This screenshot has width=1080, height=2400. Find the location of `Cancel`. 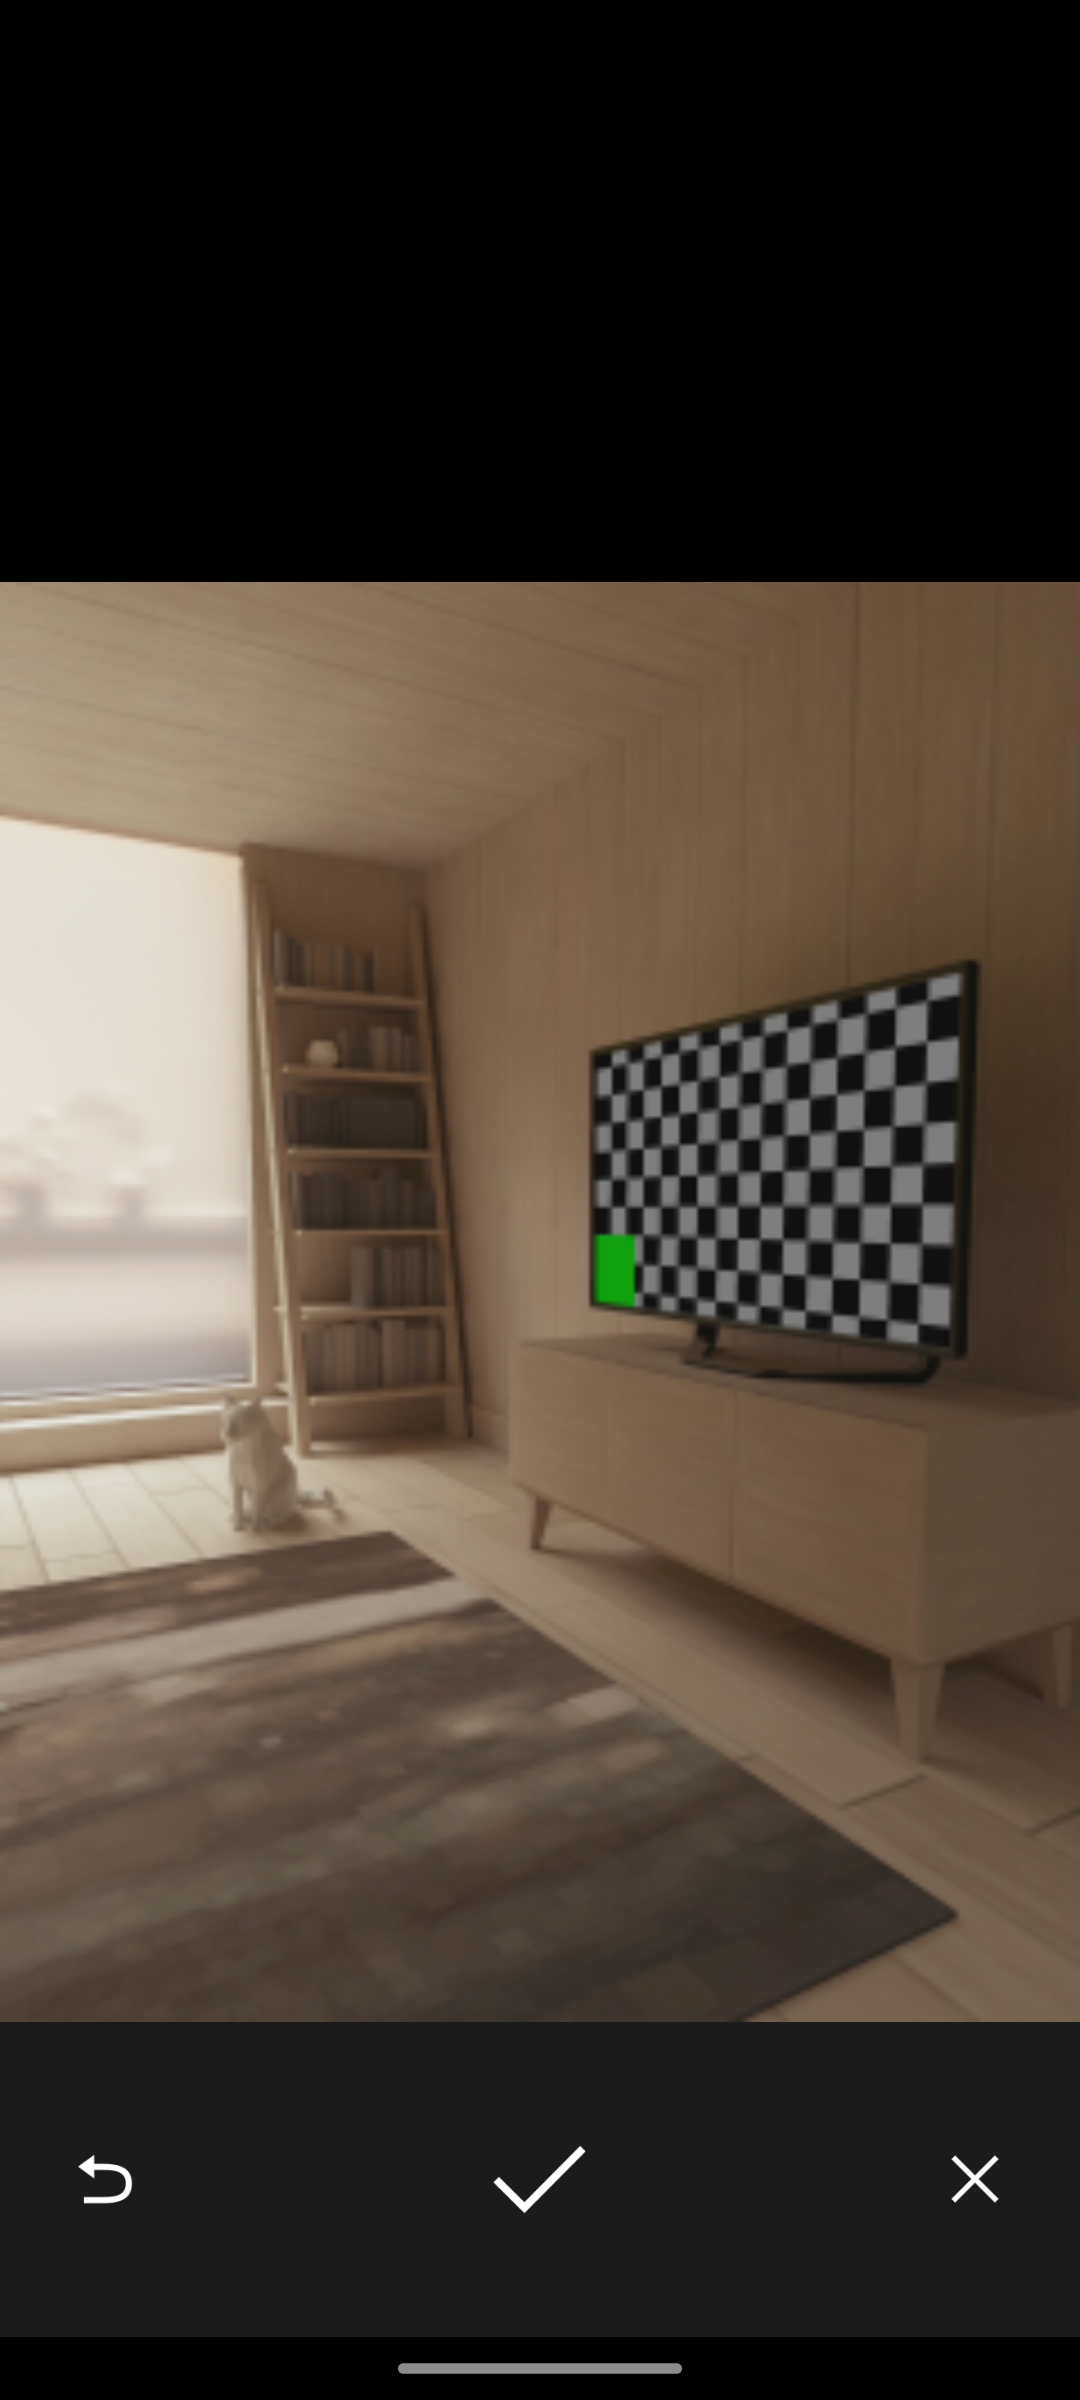

Cancel is located at coordinates (975, 2178).